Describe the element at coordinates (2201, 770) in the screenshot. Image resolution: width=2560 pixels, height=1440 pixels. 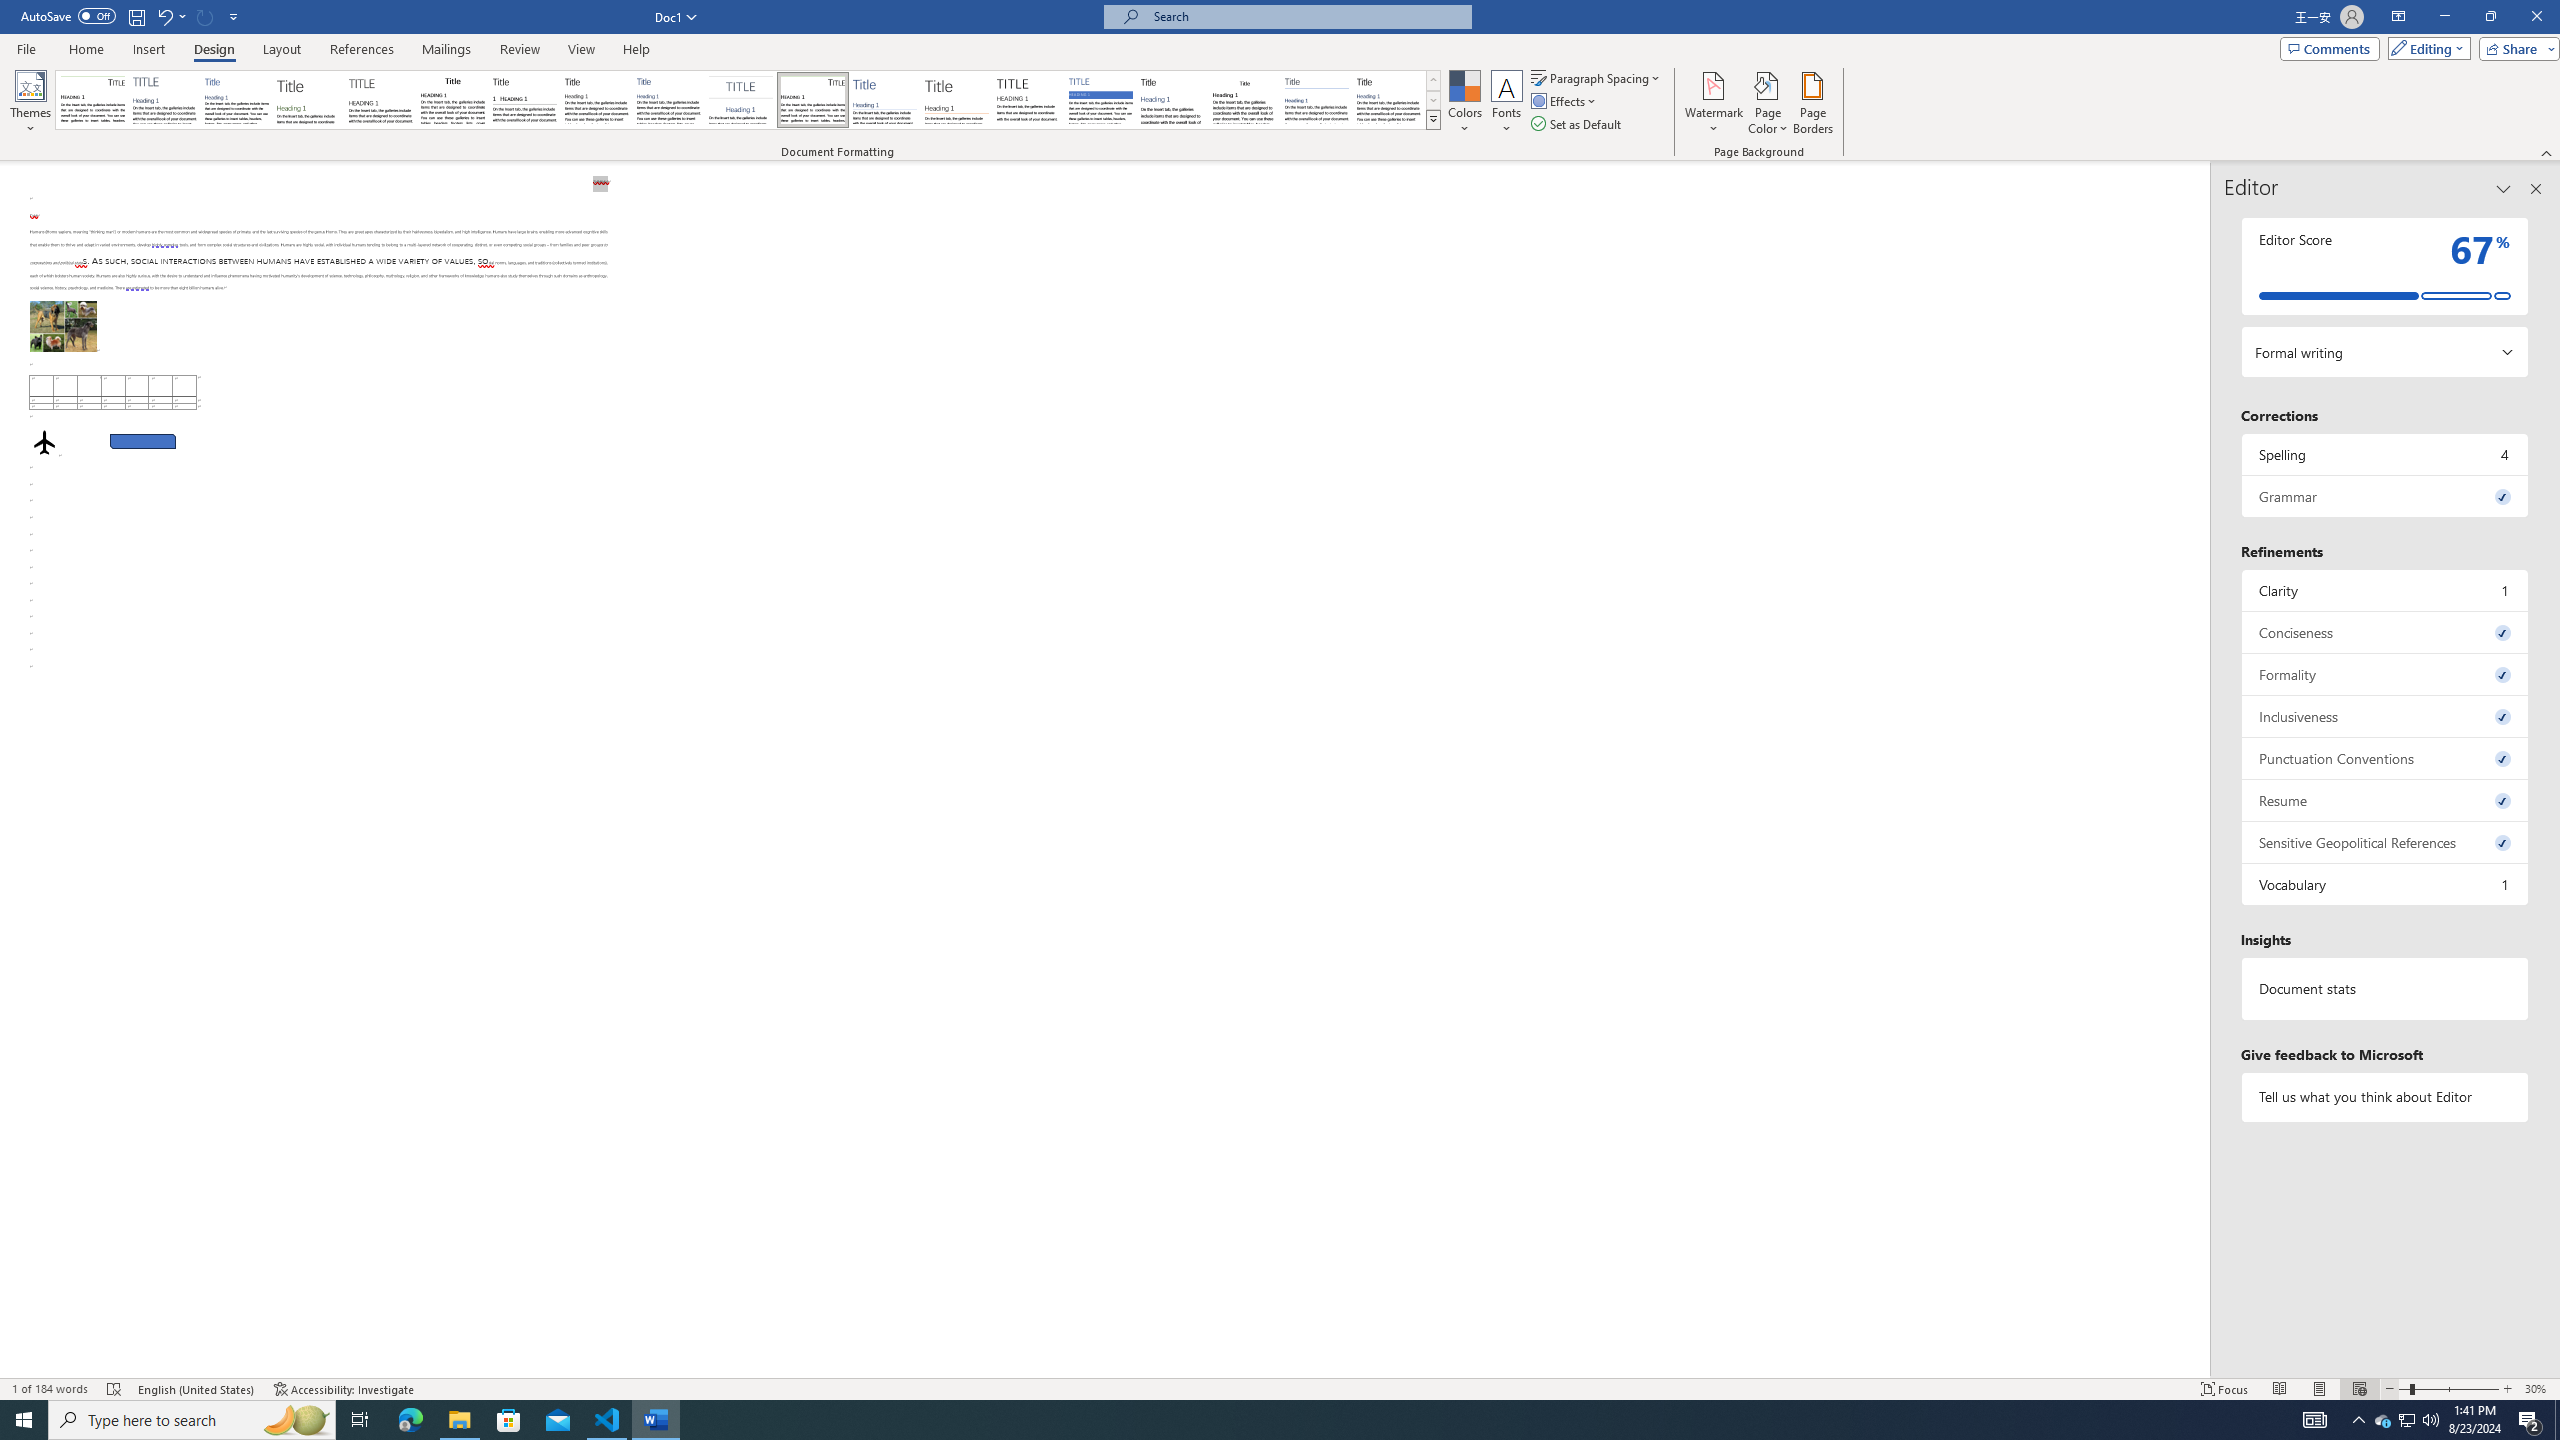
I see `Class: NetUIScrollBar` at that location.